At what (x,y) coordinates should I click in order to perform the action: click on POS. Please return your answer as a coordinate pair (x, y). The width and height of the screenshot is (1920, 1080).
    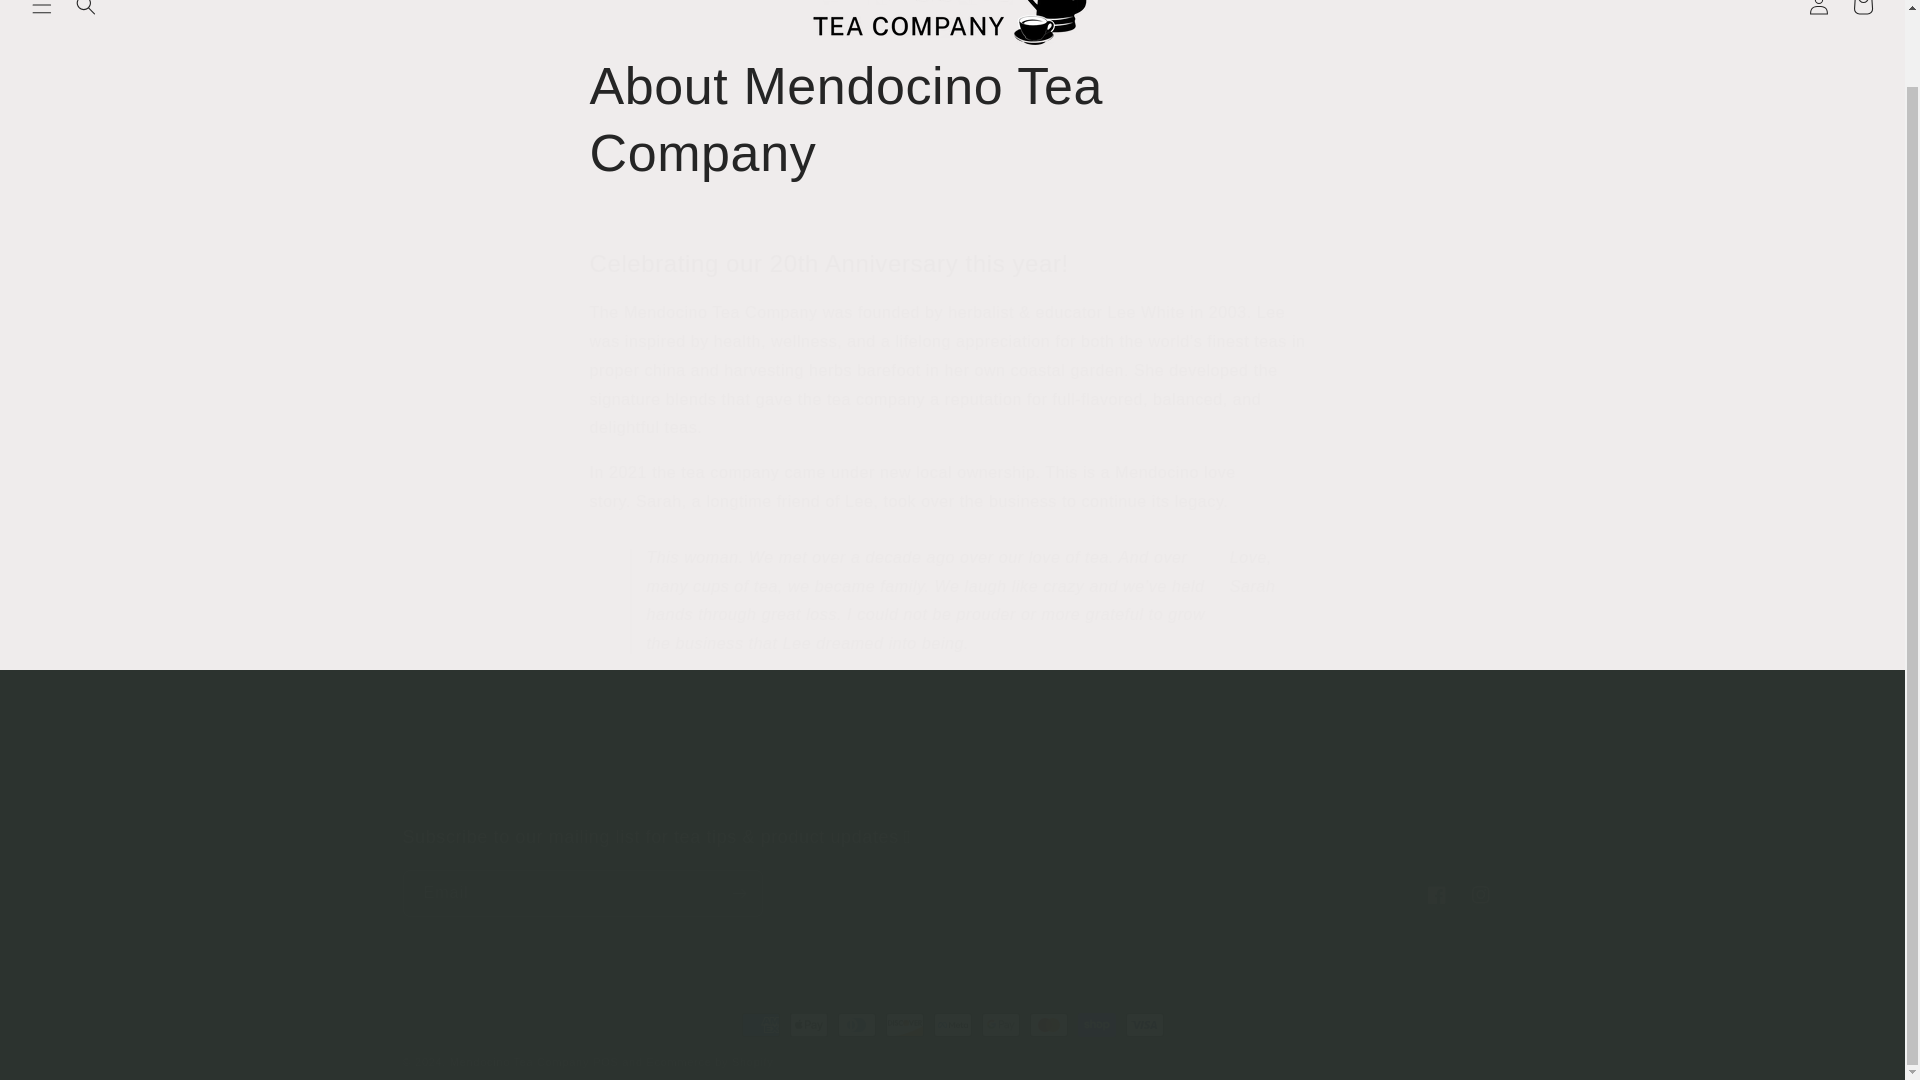
    Looking at the image, I should click on (606, 1062).